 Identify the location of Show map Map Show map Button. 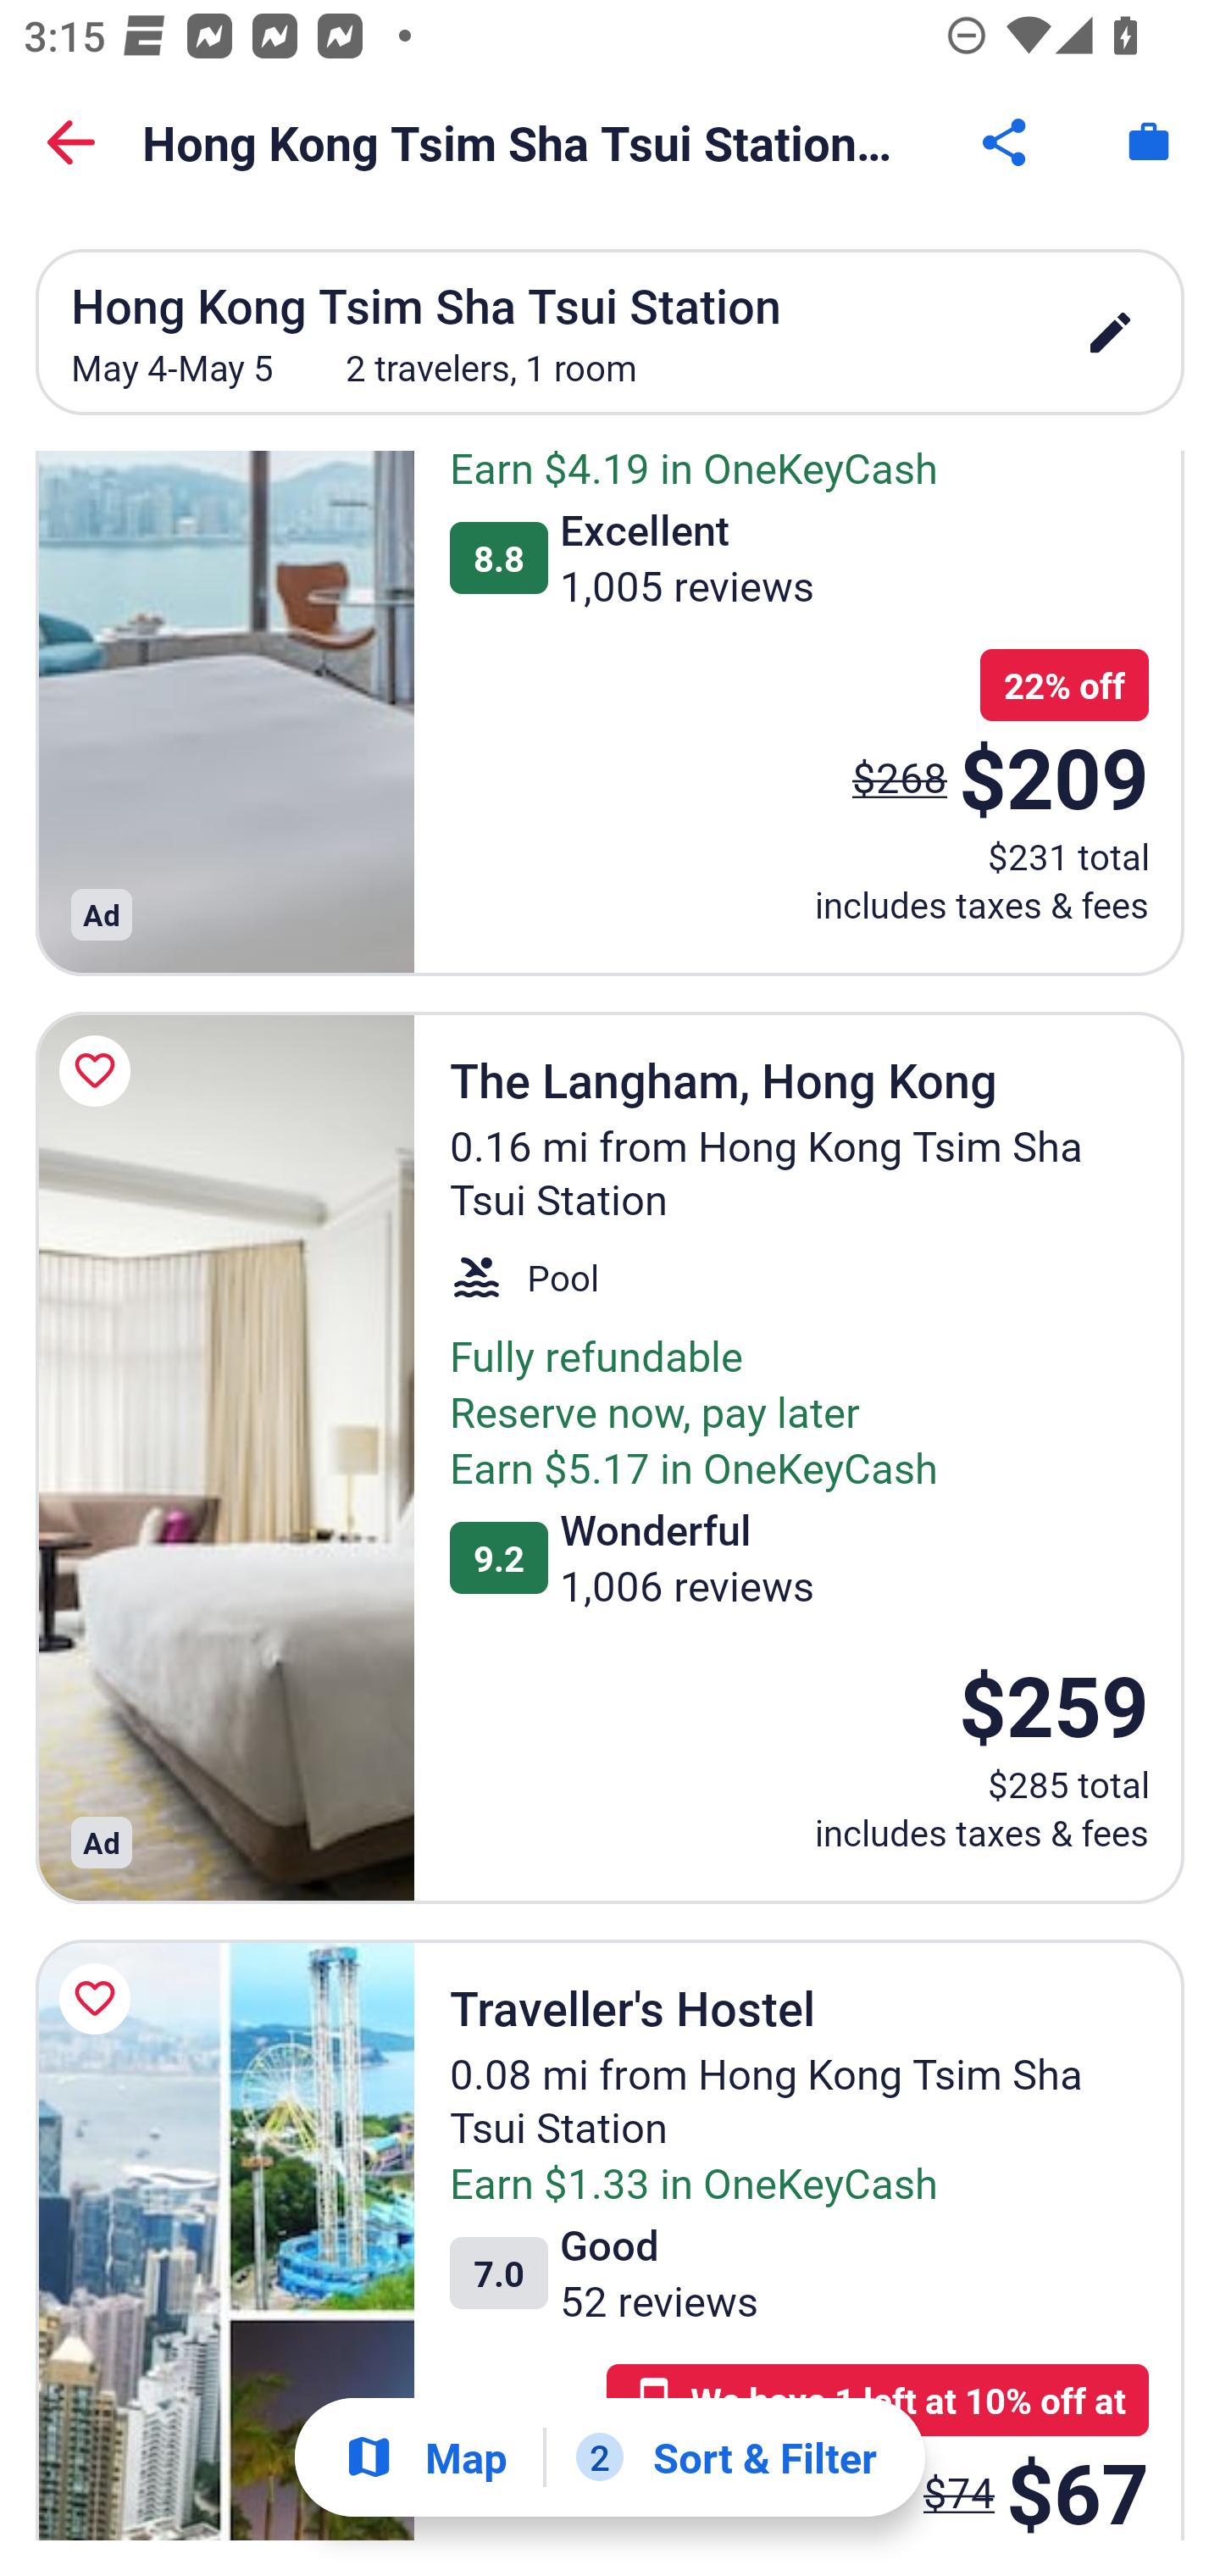
(425, 2457).